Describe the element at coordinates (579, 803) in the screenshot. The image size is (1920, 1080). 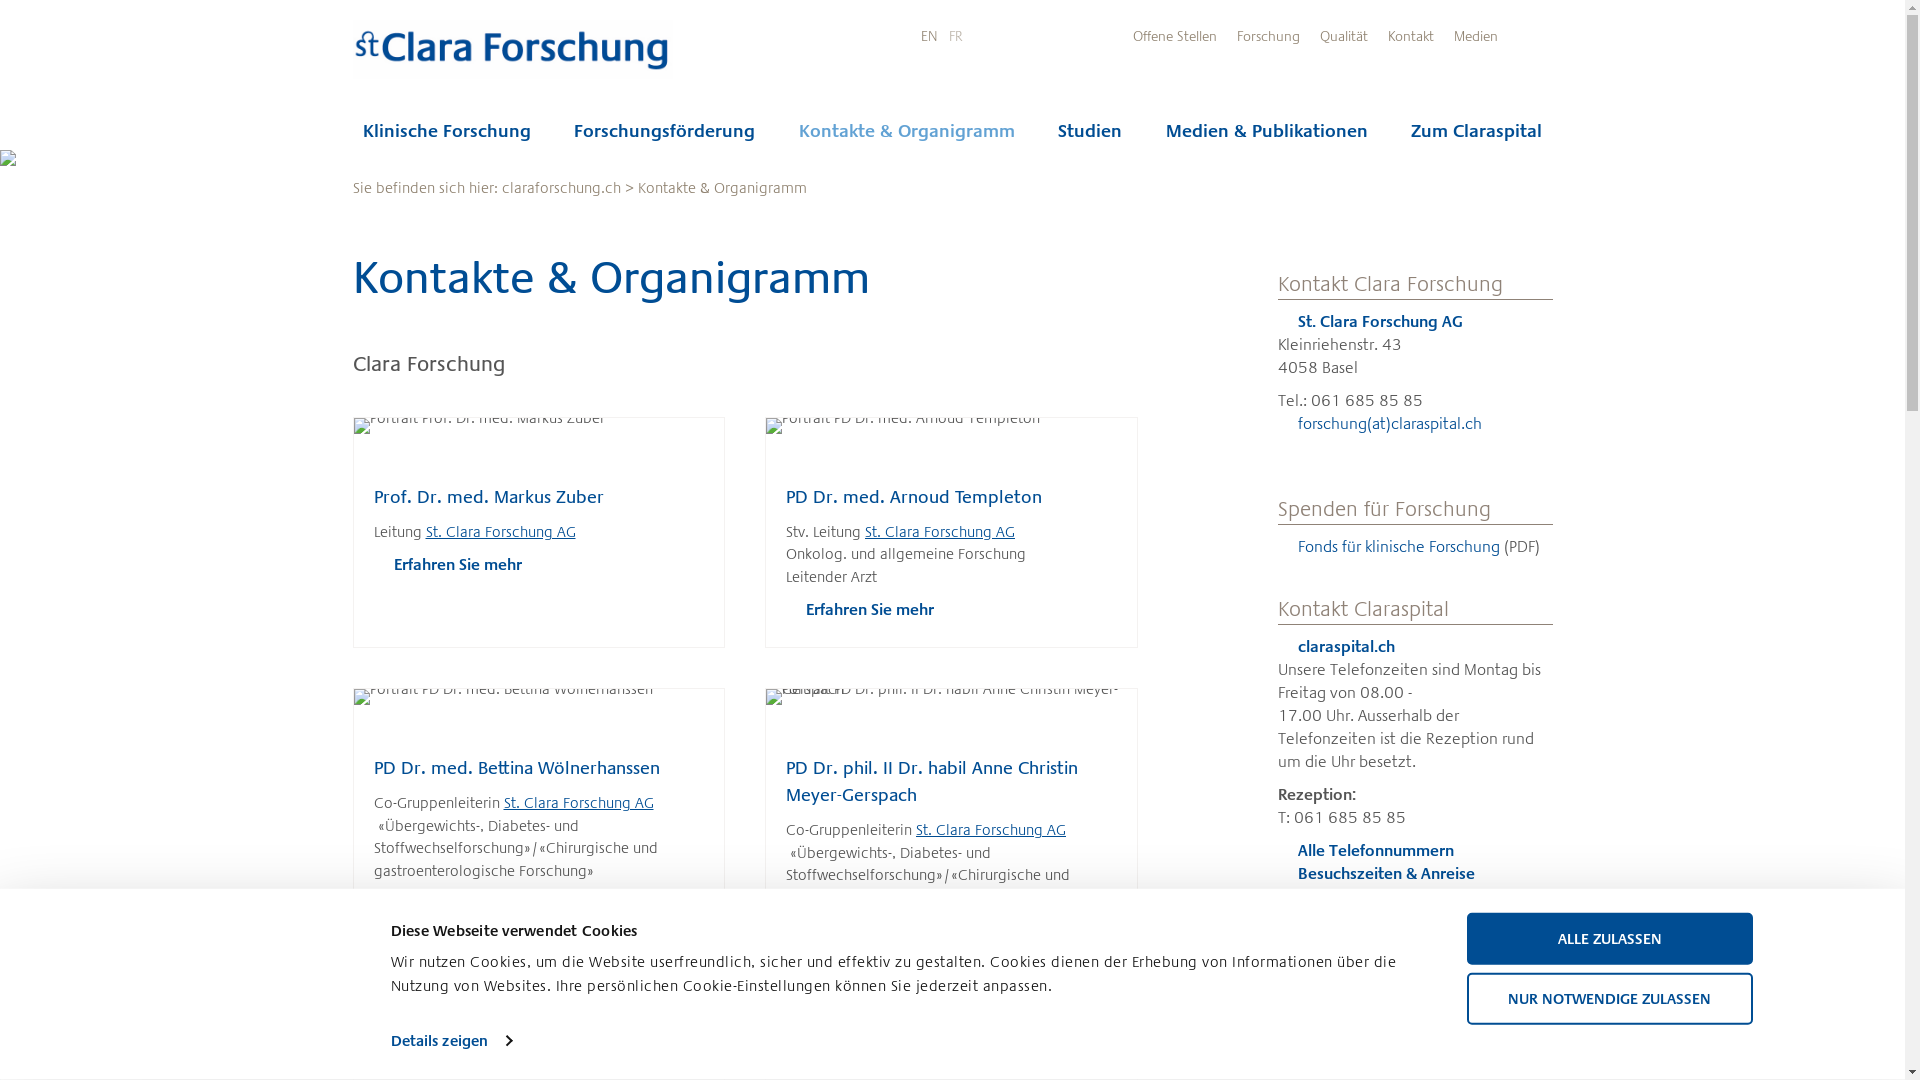
I see `St. Clara Forschung AG` at that location.